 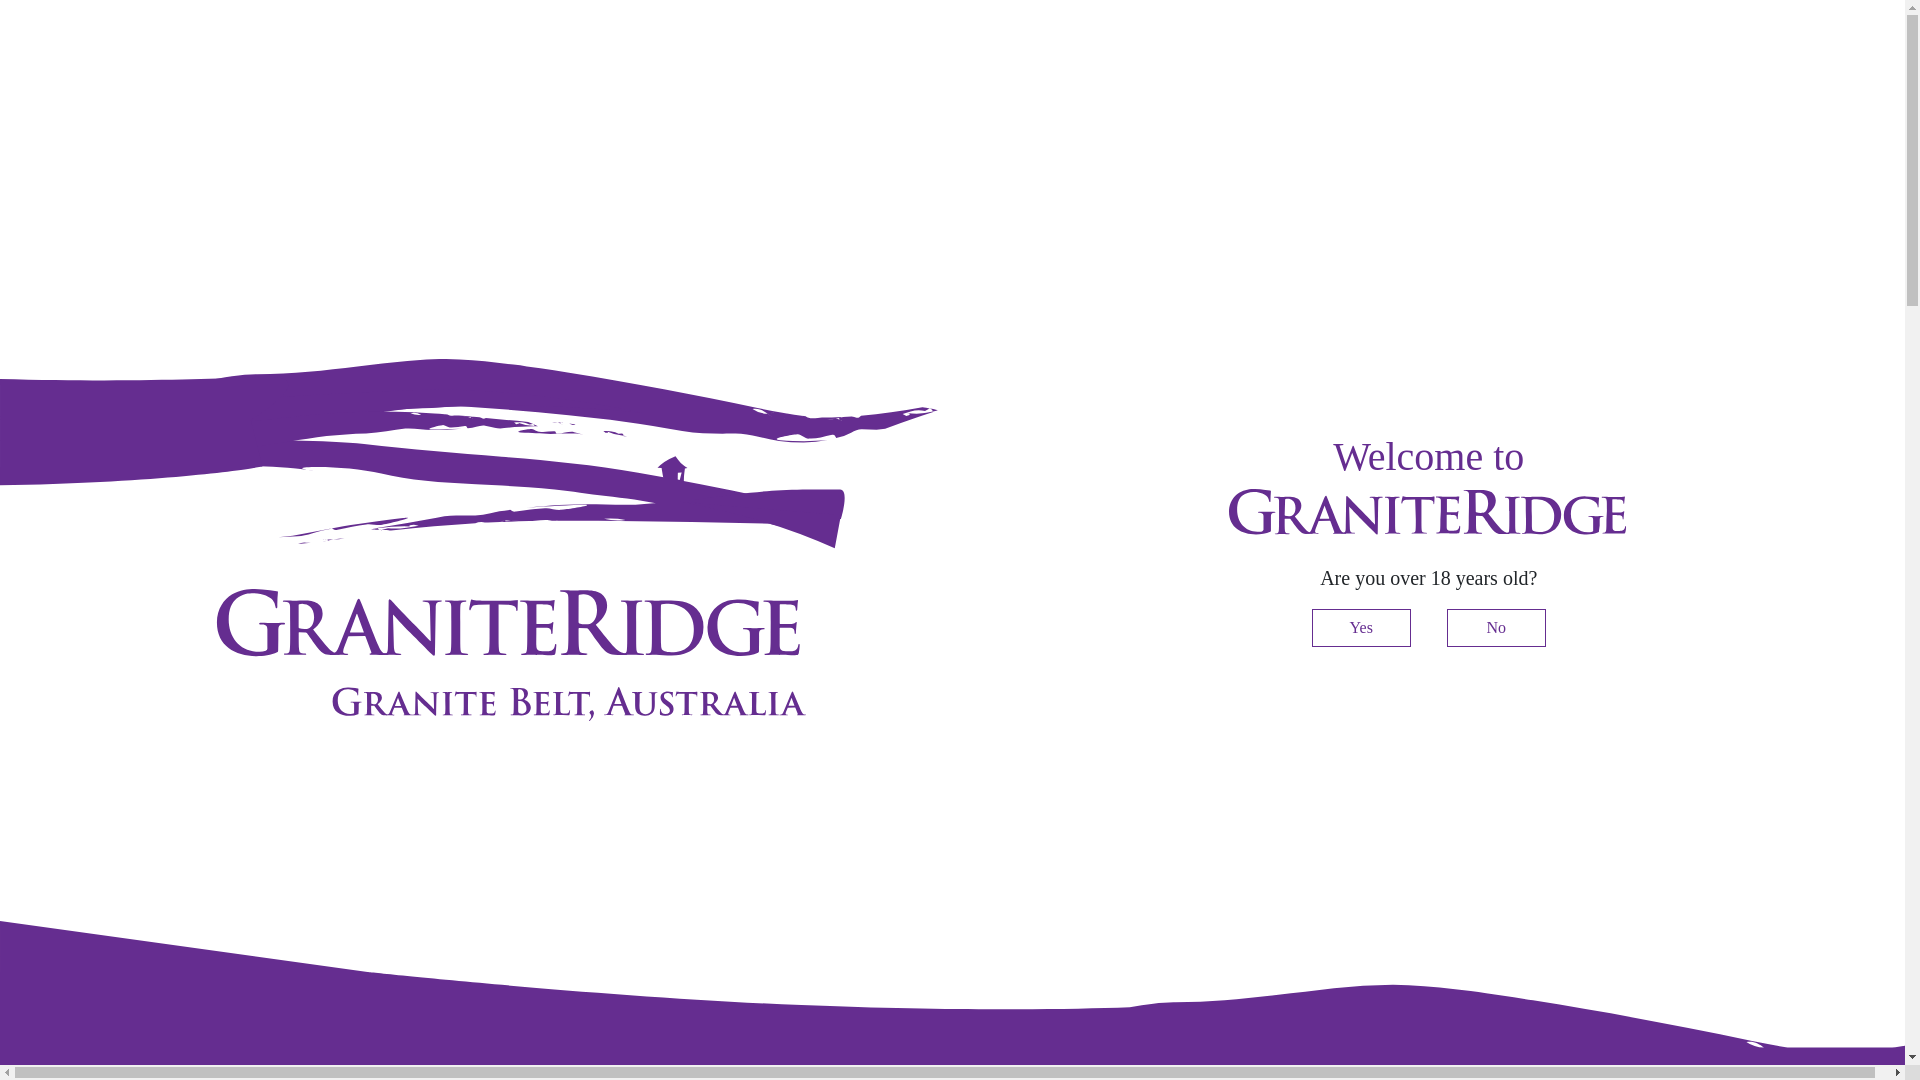 What do you see at coordinates (1362, 628) in the screenshot?
I see `Yes` at bounding box center [1362, 628].